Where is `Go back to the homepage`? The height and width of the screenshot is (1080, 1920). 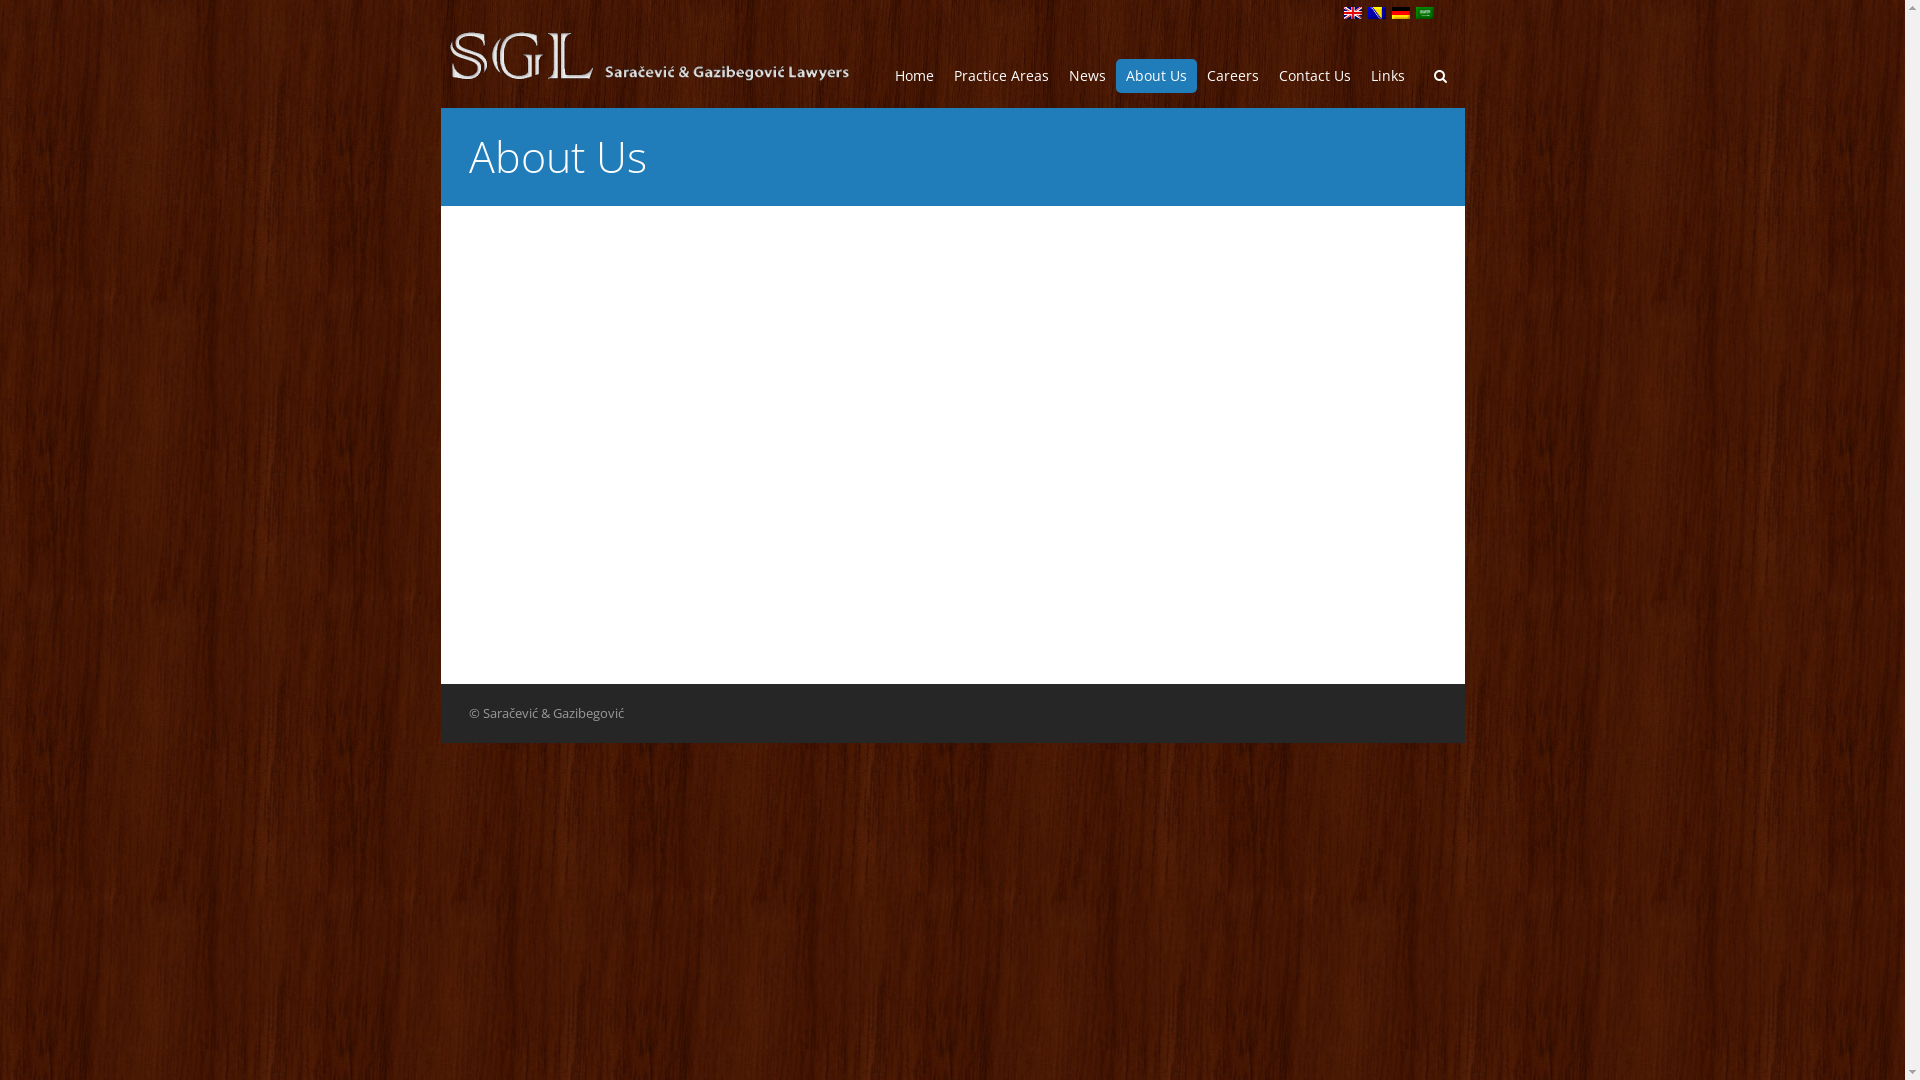
Go back to the homepage is located at coordinates (648, 55).